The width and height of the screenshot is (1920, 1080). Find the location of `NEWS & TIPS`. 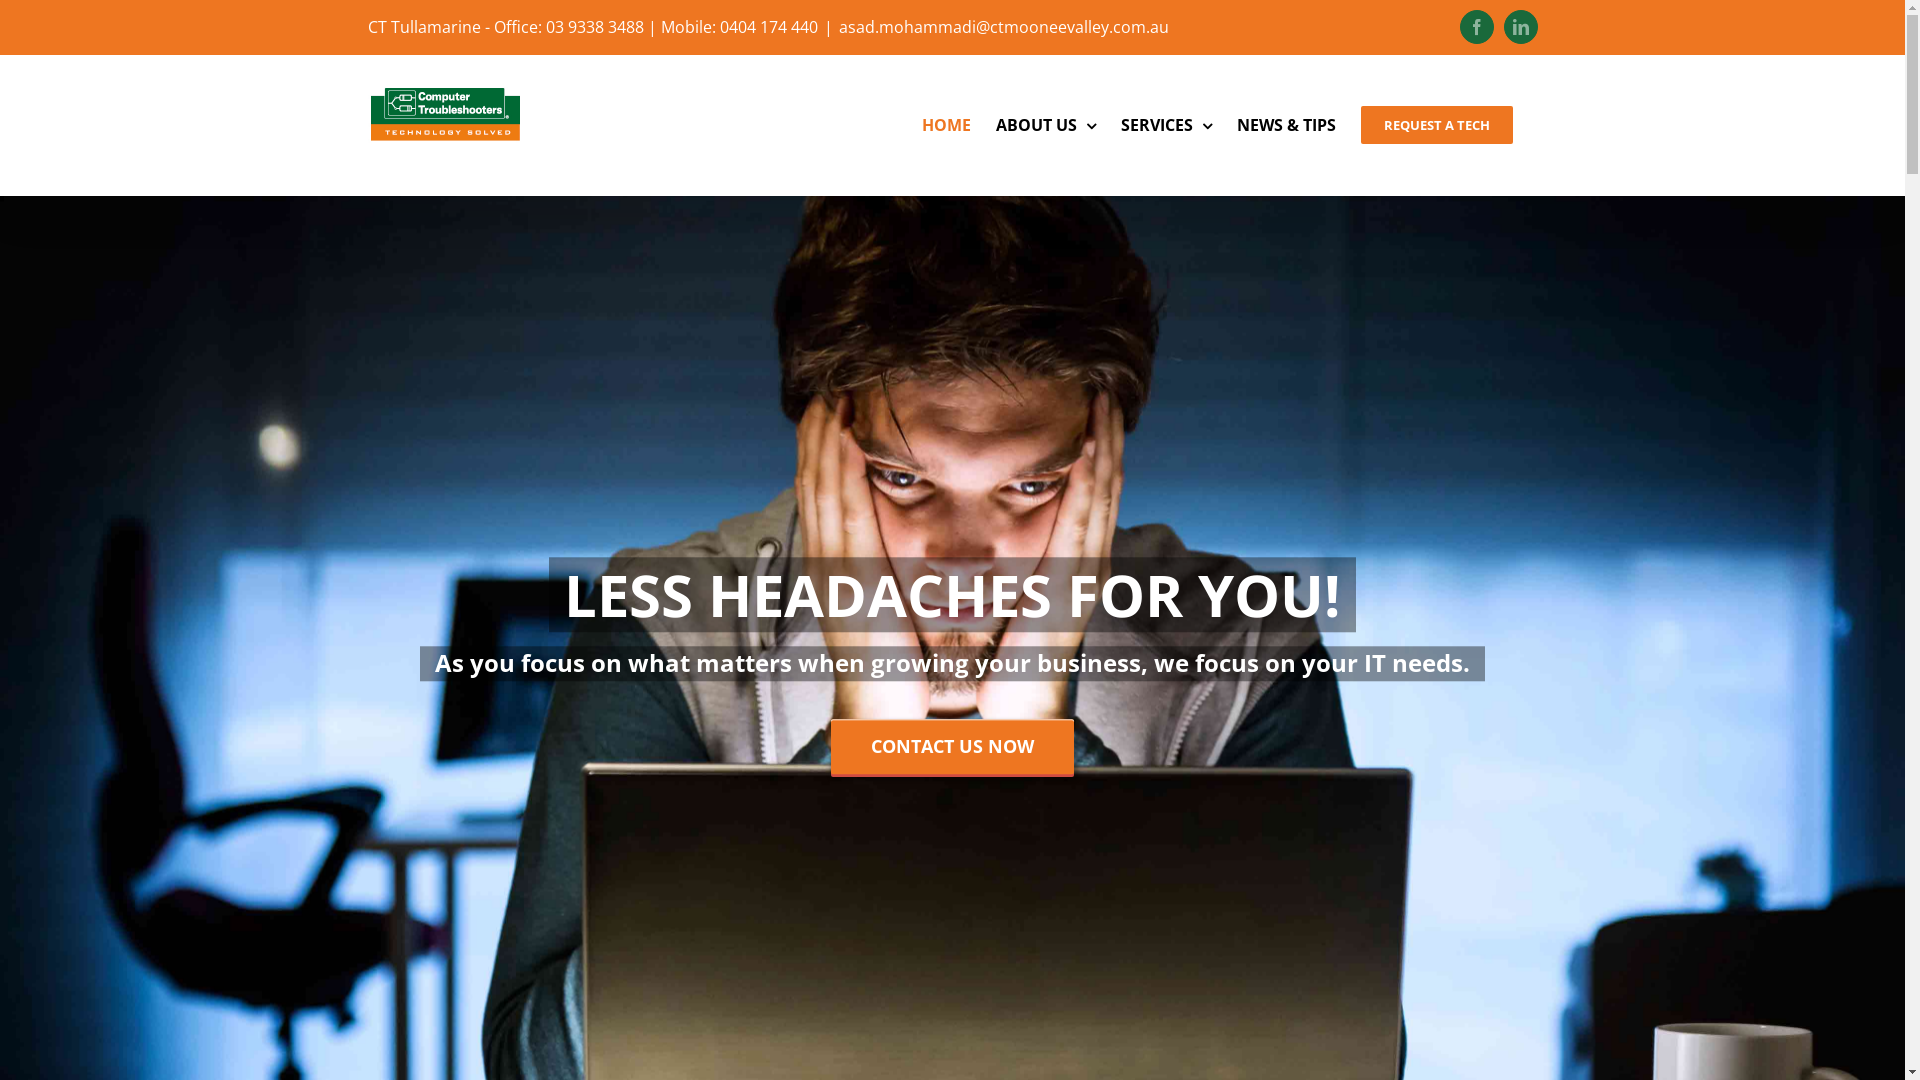

NEWS & TIPS is located at coordinates (1286, 125).